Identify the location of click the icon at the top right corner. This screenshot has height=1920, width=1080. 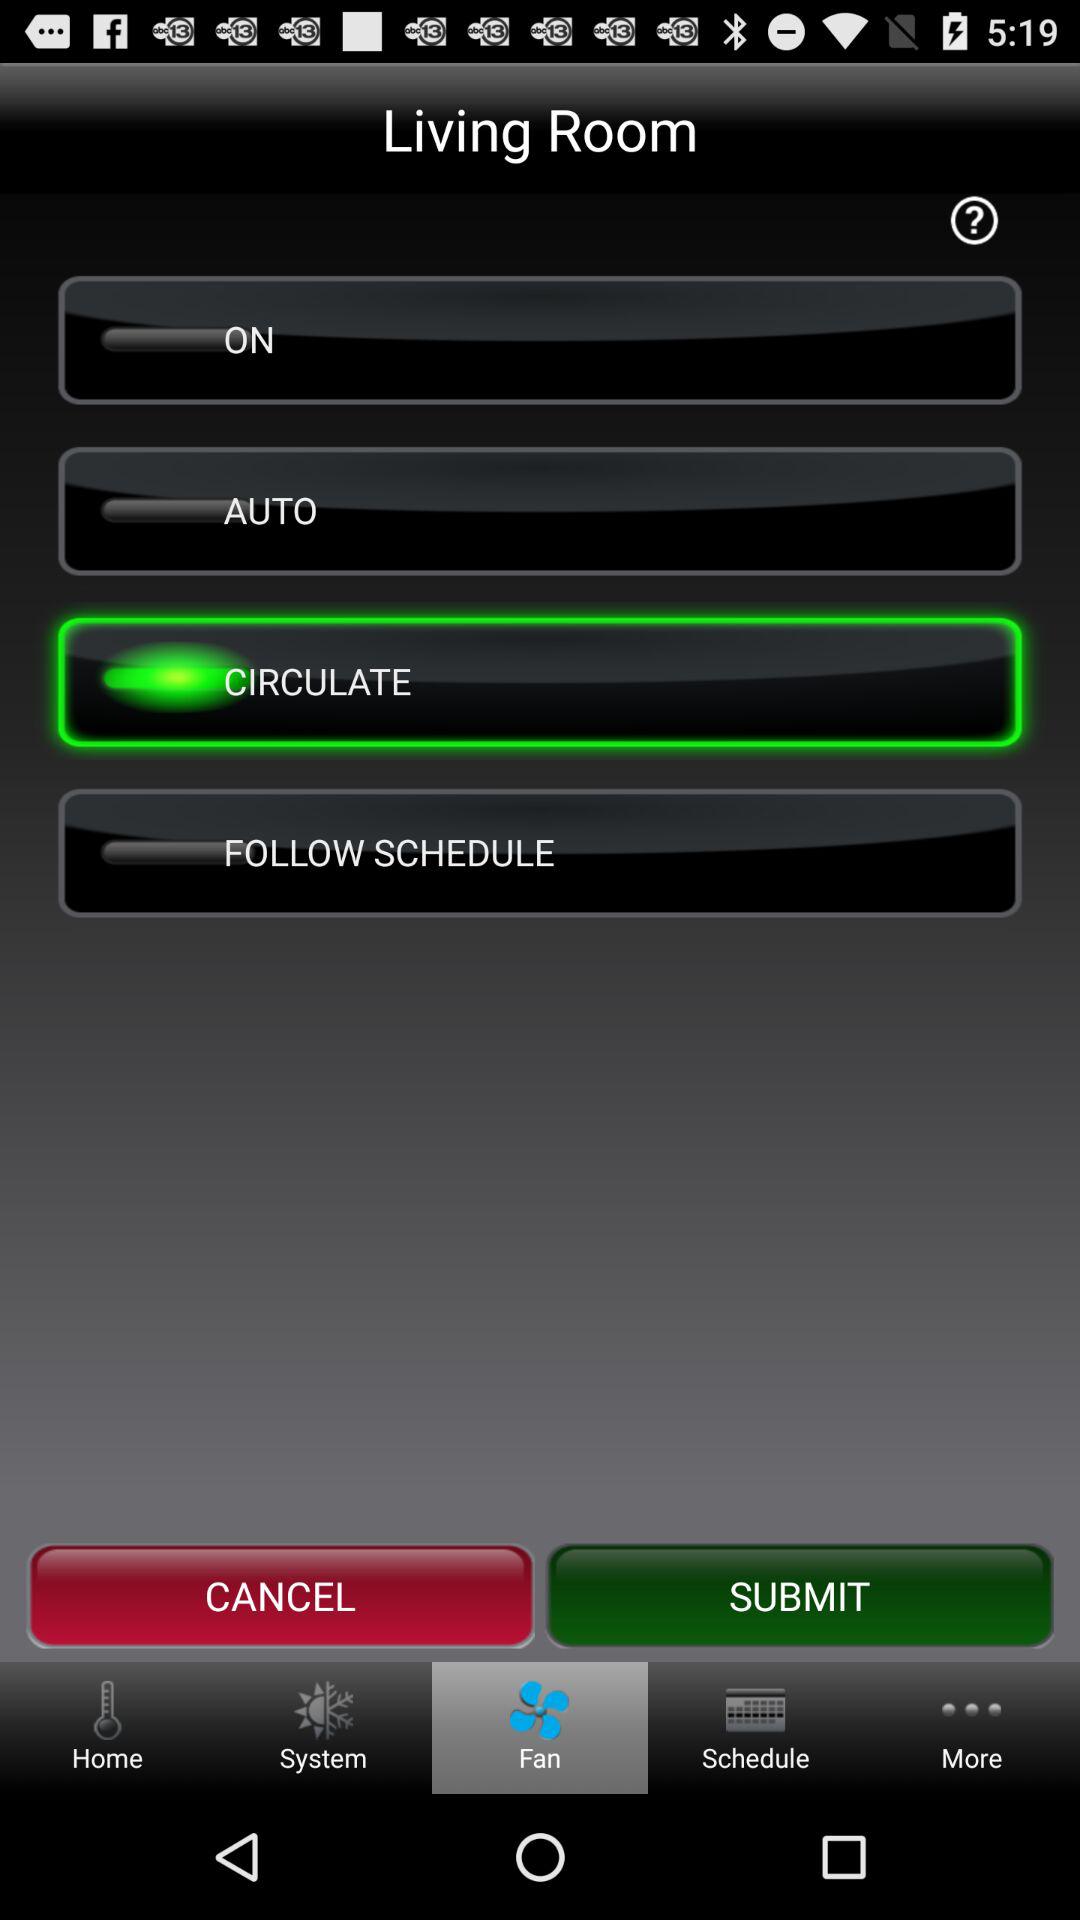
(974, 220).